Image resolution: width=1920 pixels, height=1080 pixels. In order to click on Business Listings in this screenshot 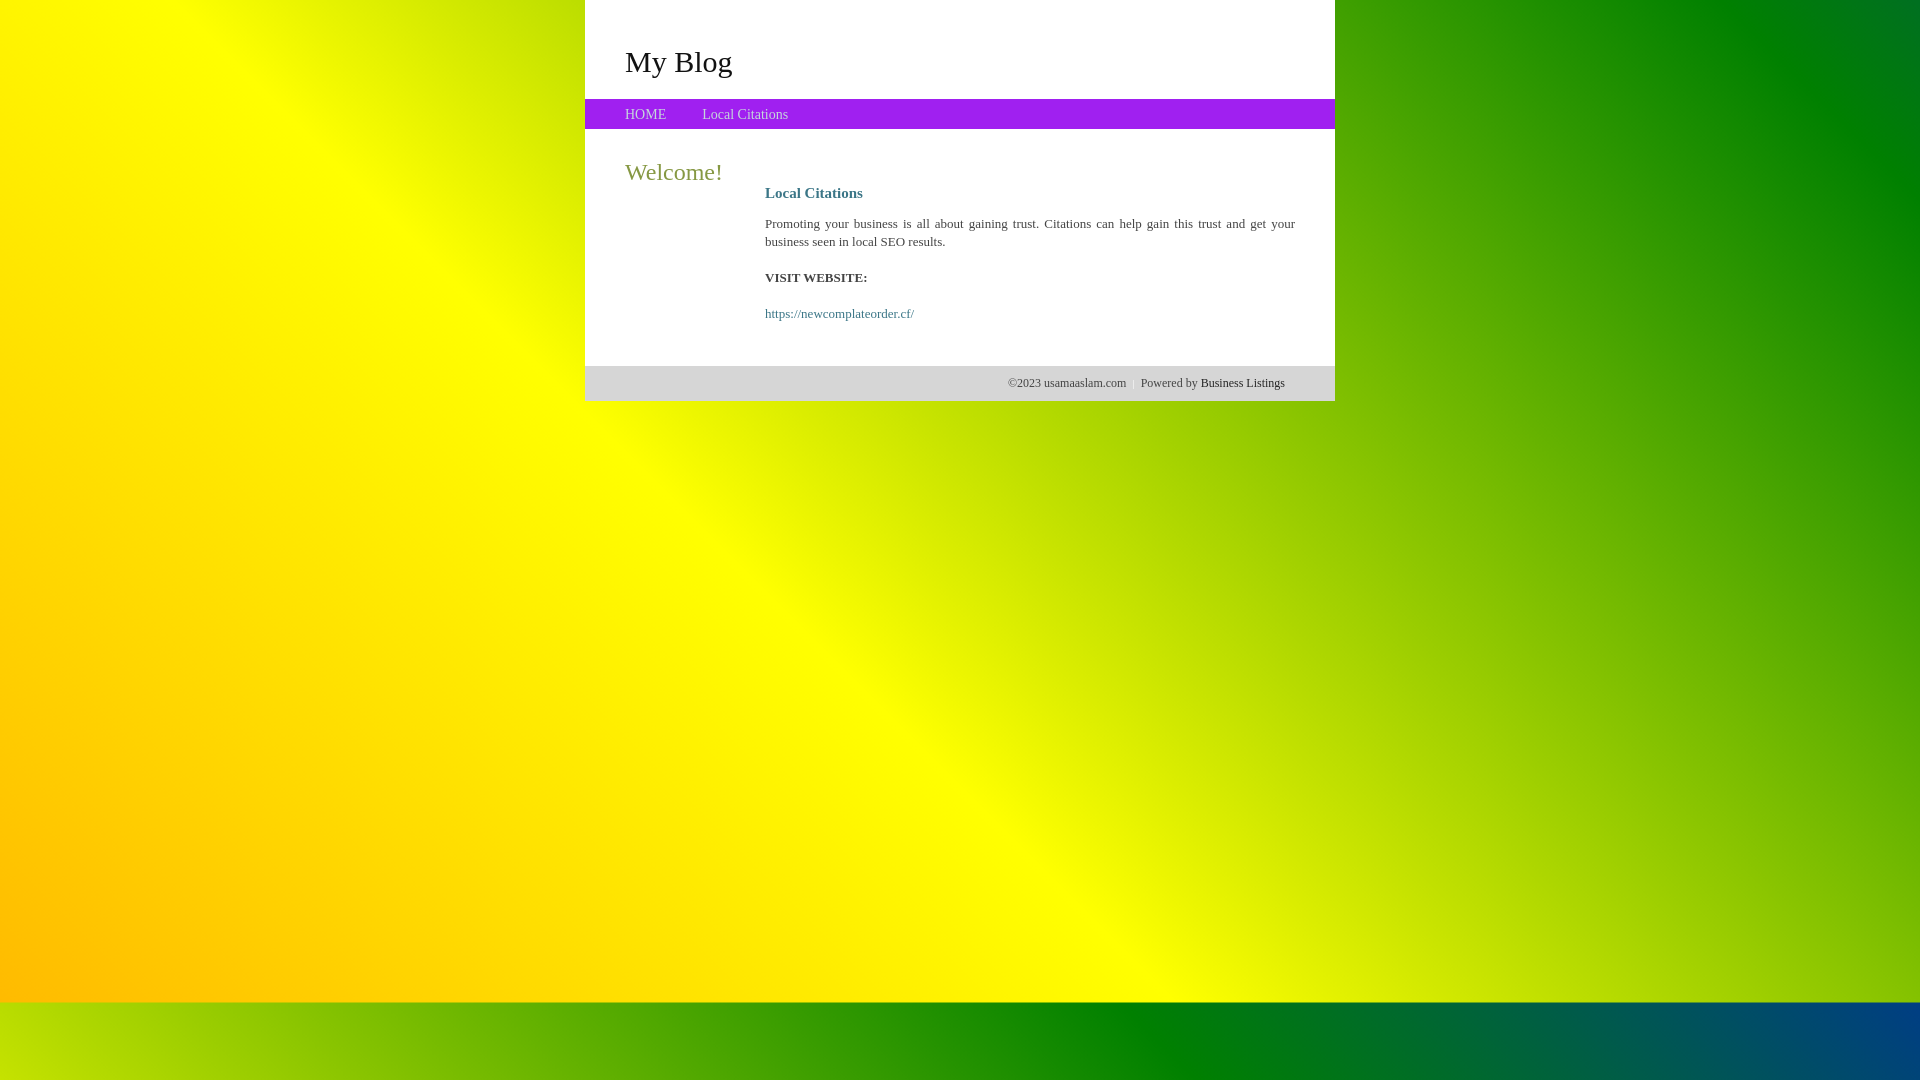, I will do `click(1243, 383)`.